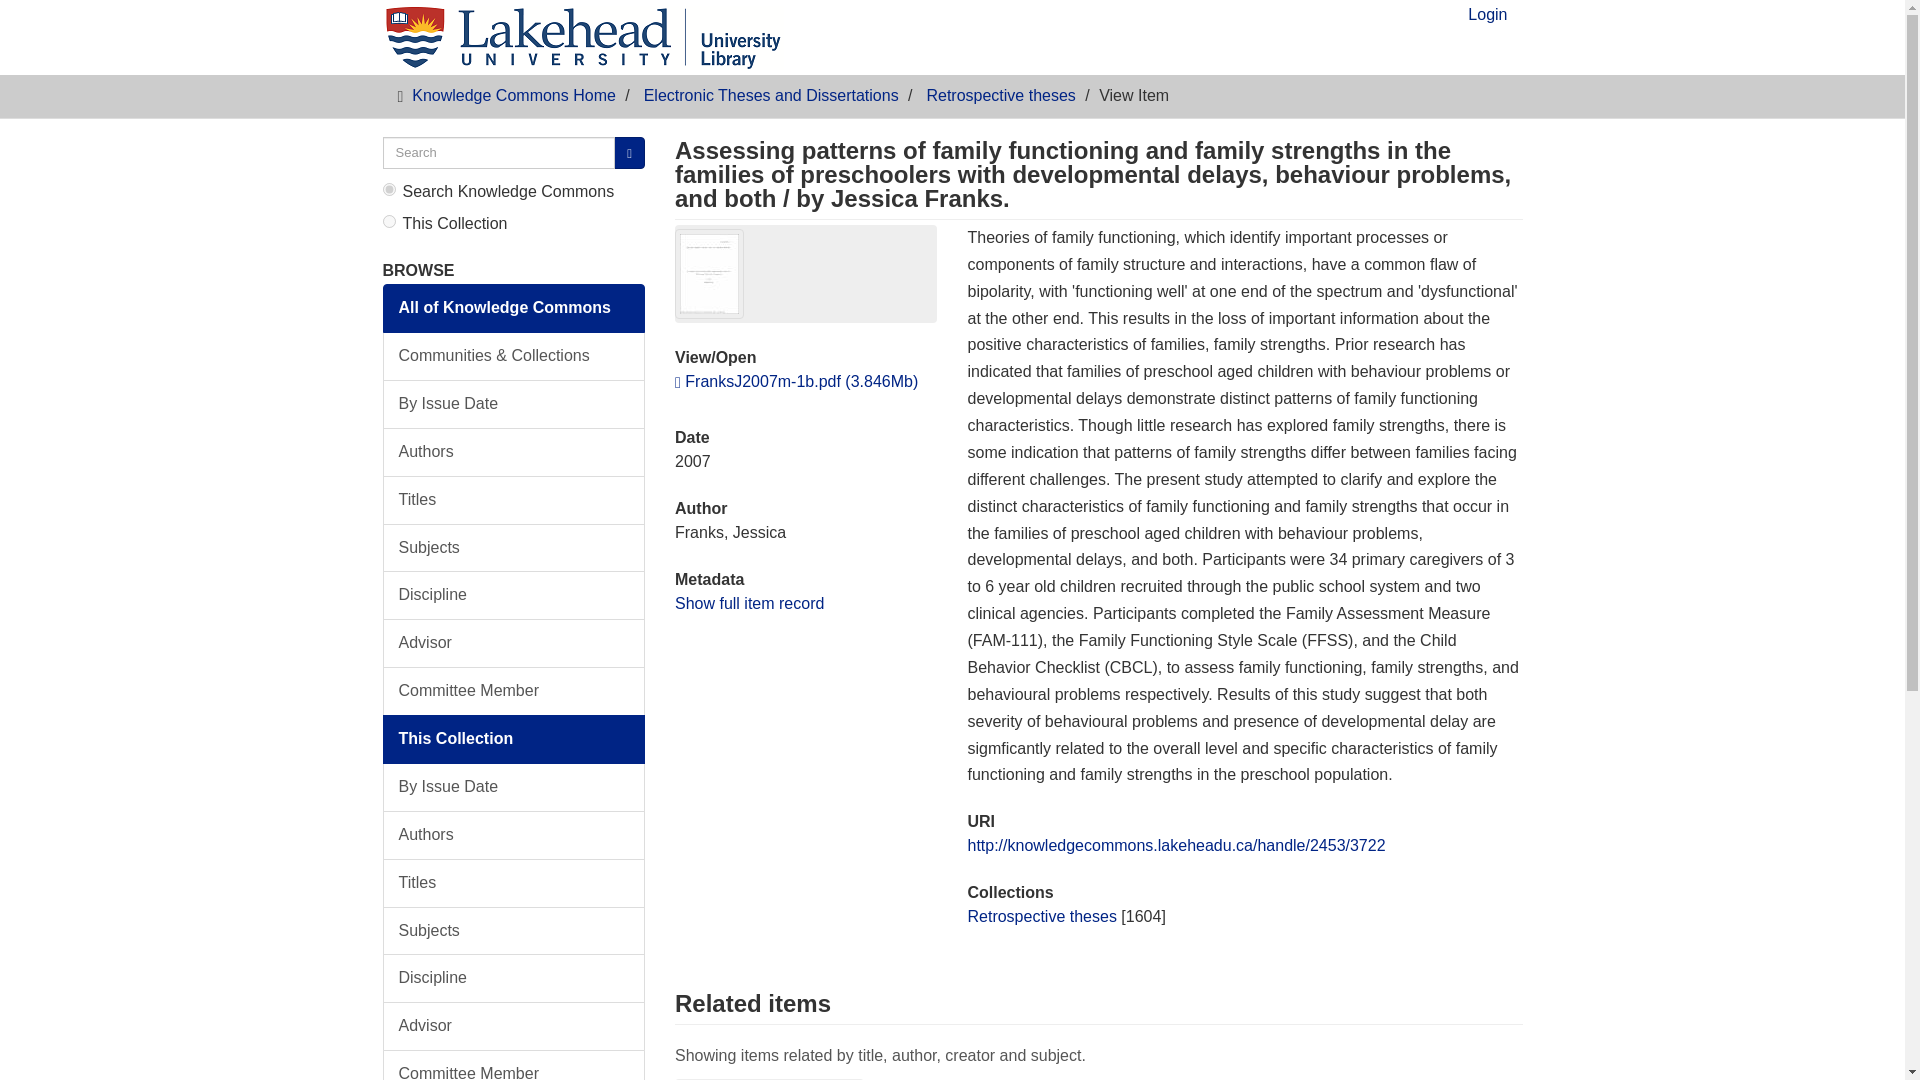 This screenshot has height=1080, width=1920. Describe the element at coordinates (514, 452) in the screenshot. I see `Authors` at that location.